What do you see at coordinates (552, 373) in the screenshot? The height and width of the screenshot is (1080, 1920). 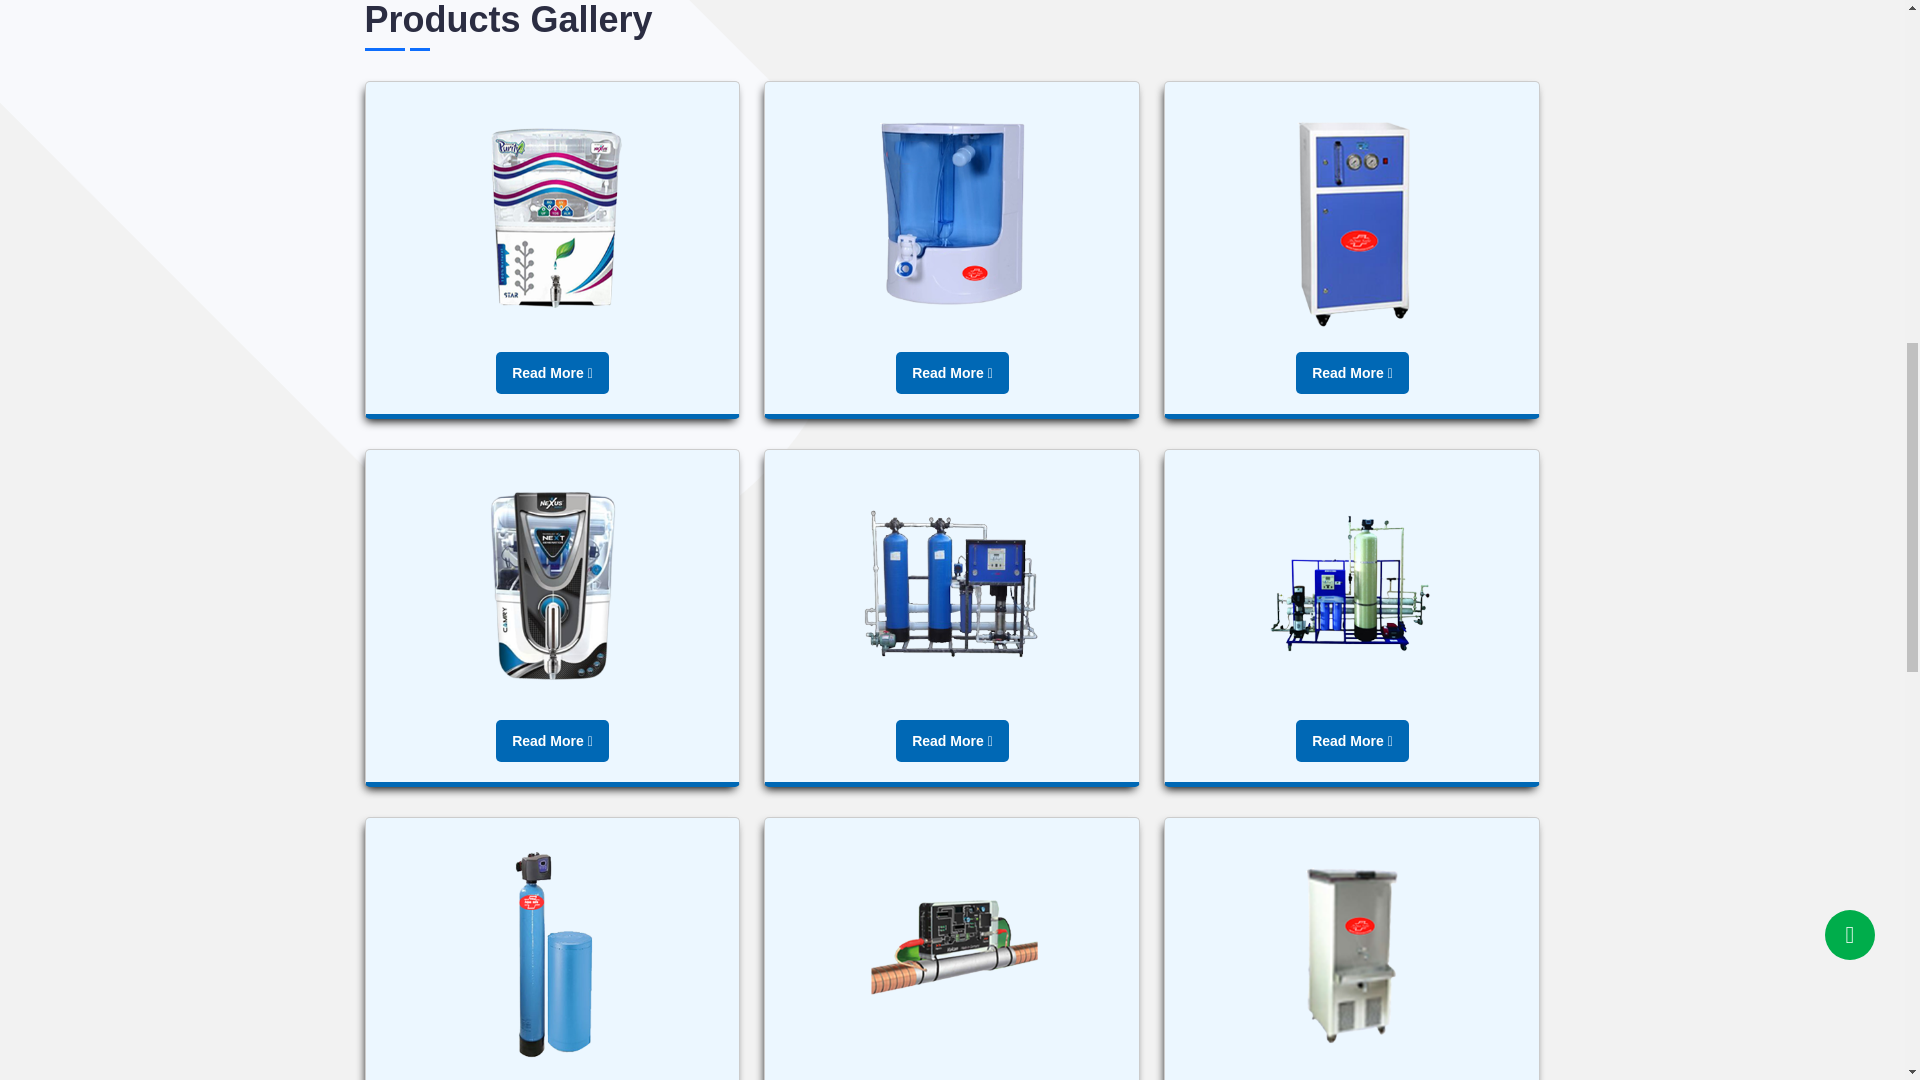 I see `Read More` at bounding box center [552, 373].